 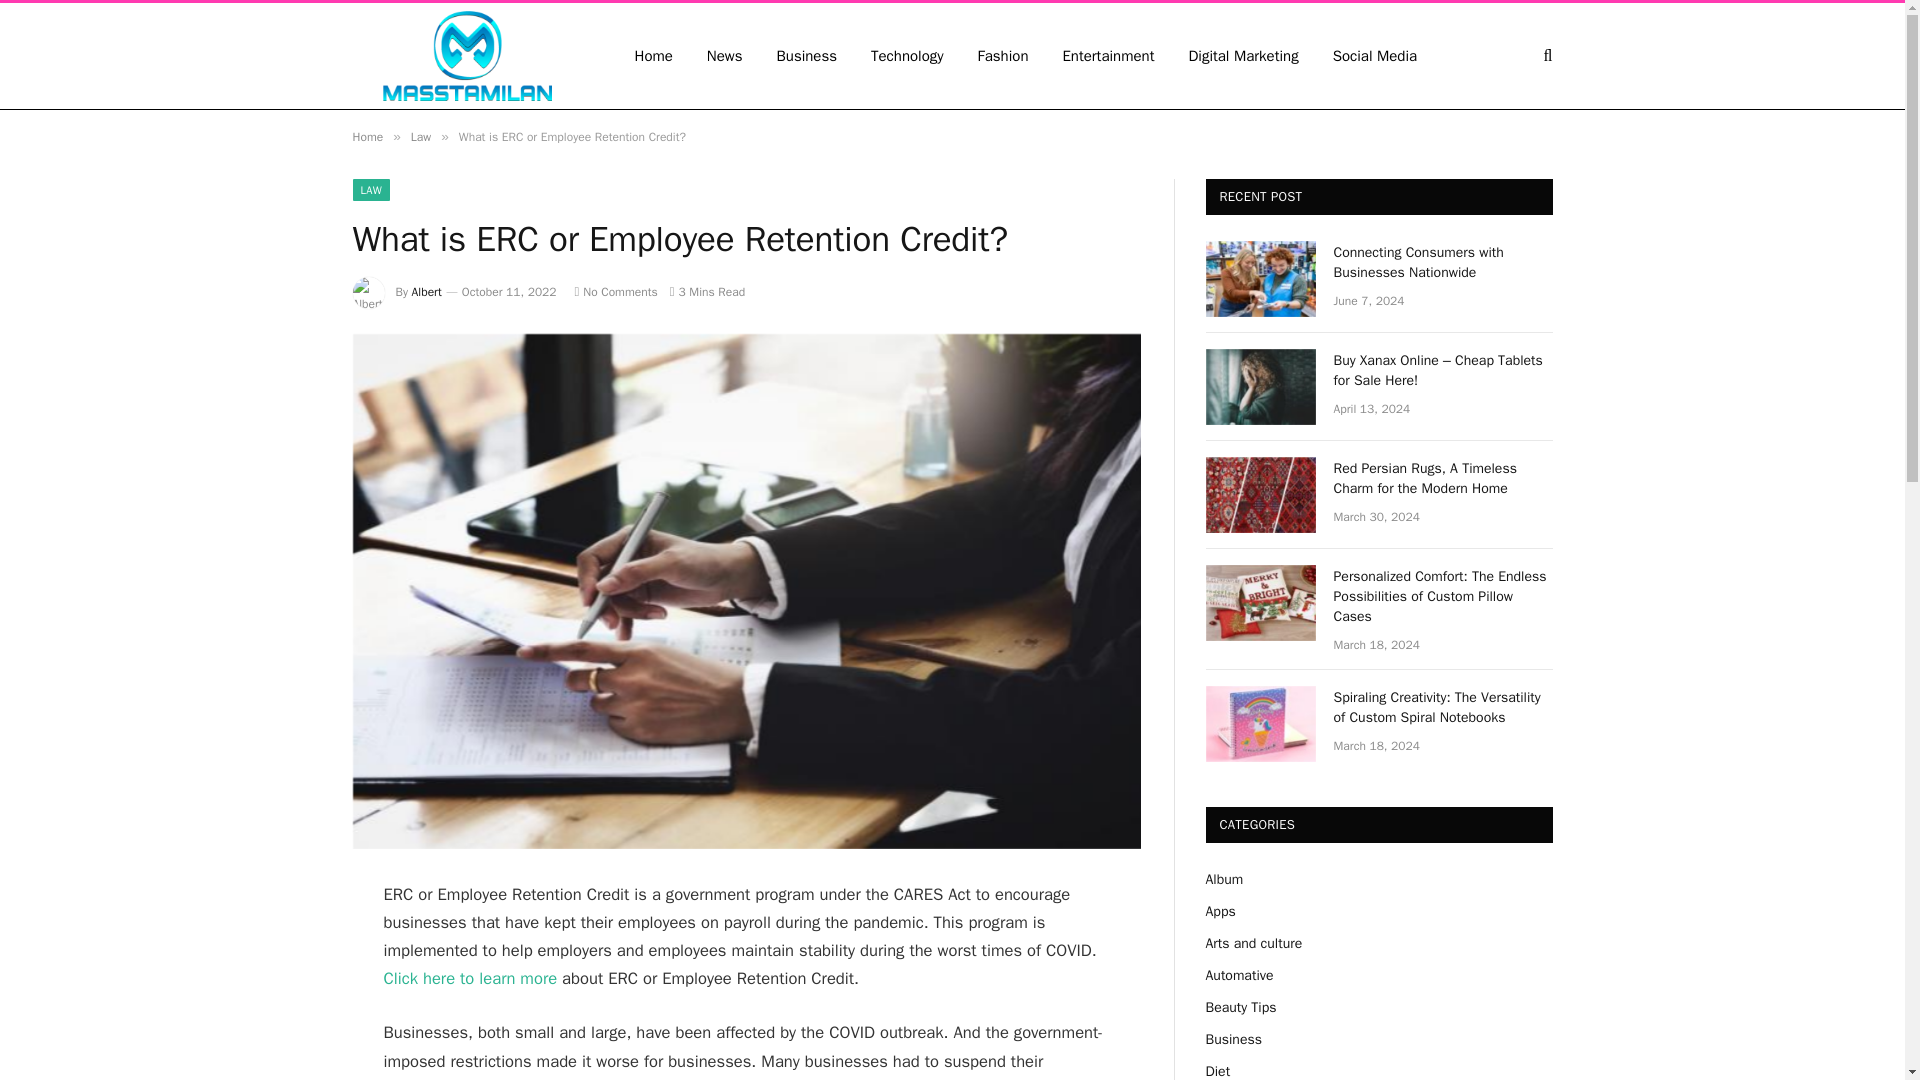 I want to click on Albert, so click(x=426, y=292).